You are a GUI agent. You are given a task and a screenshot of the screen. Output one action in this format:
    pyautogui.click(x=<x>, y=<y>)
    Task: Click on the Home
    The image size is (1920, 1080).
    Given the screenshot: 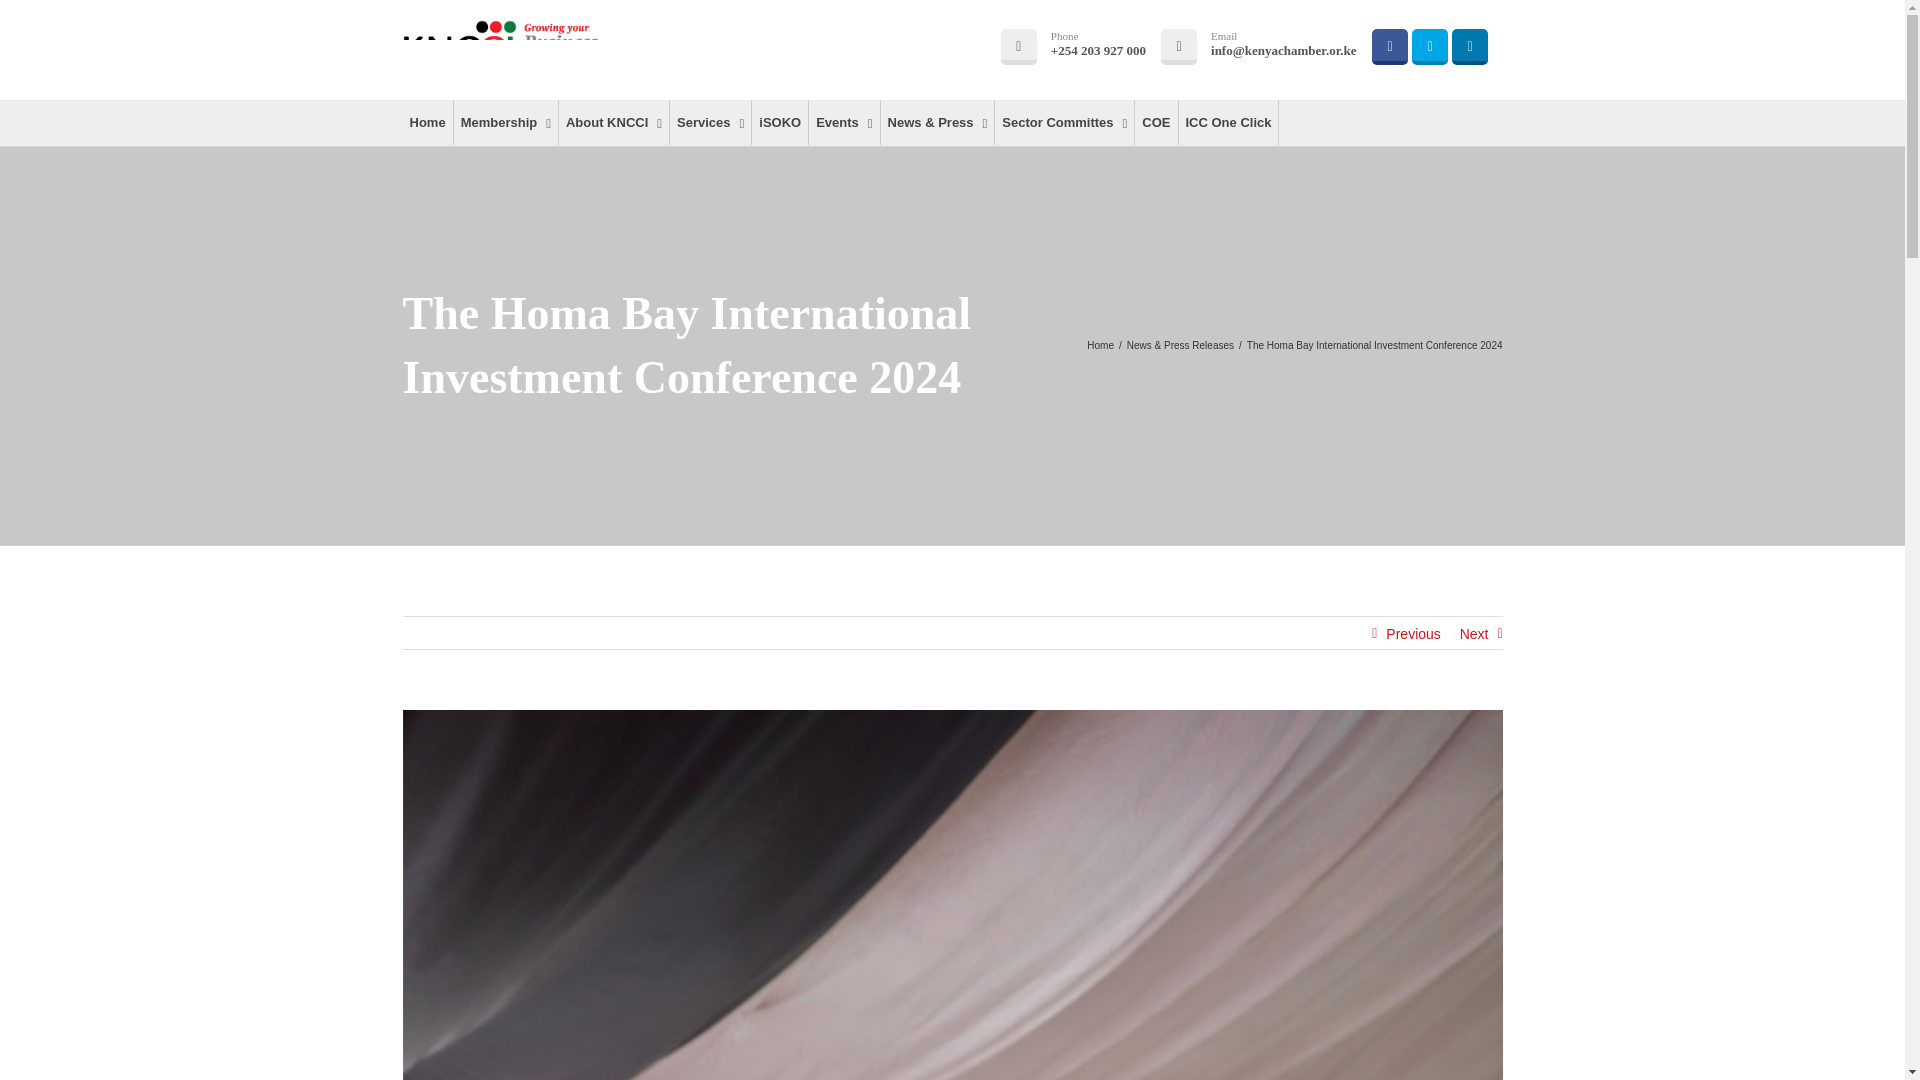 What is the action you would take?
    pyautogui.click(x=426, y=122)
    